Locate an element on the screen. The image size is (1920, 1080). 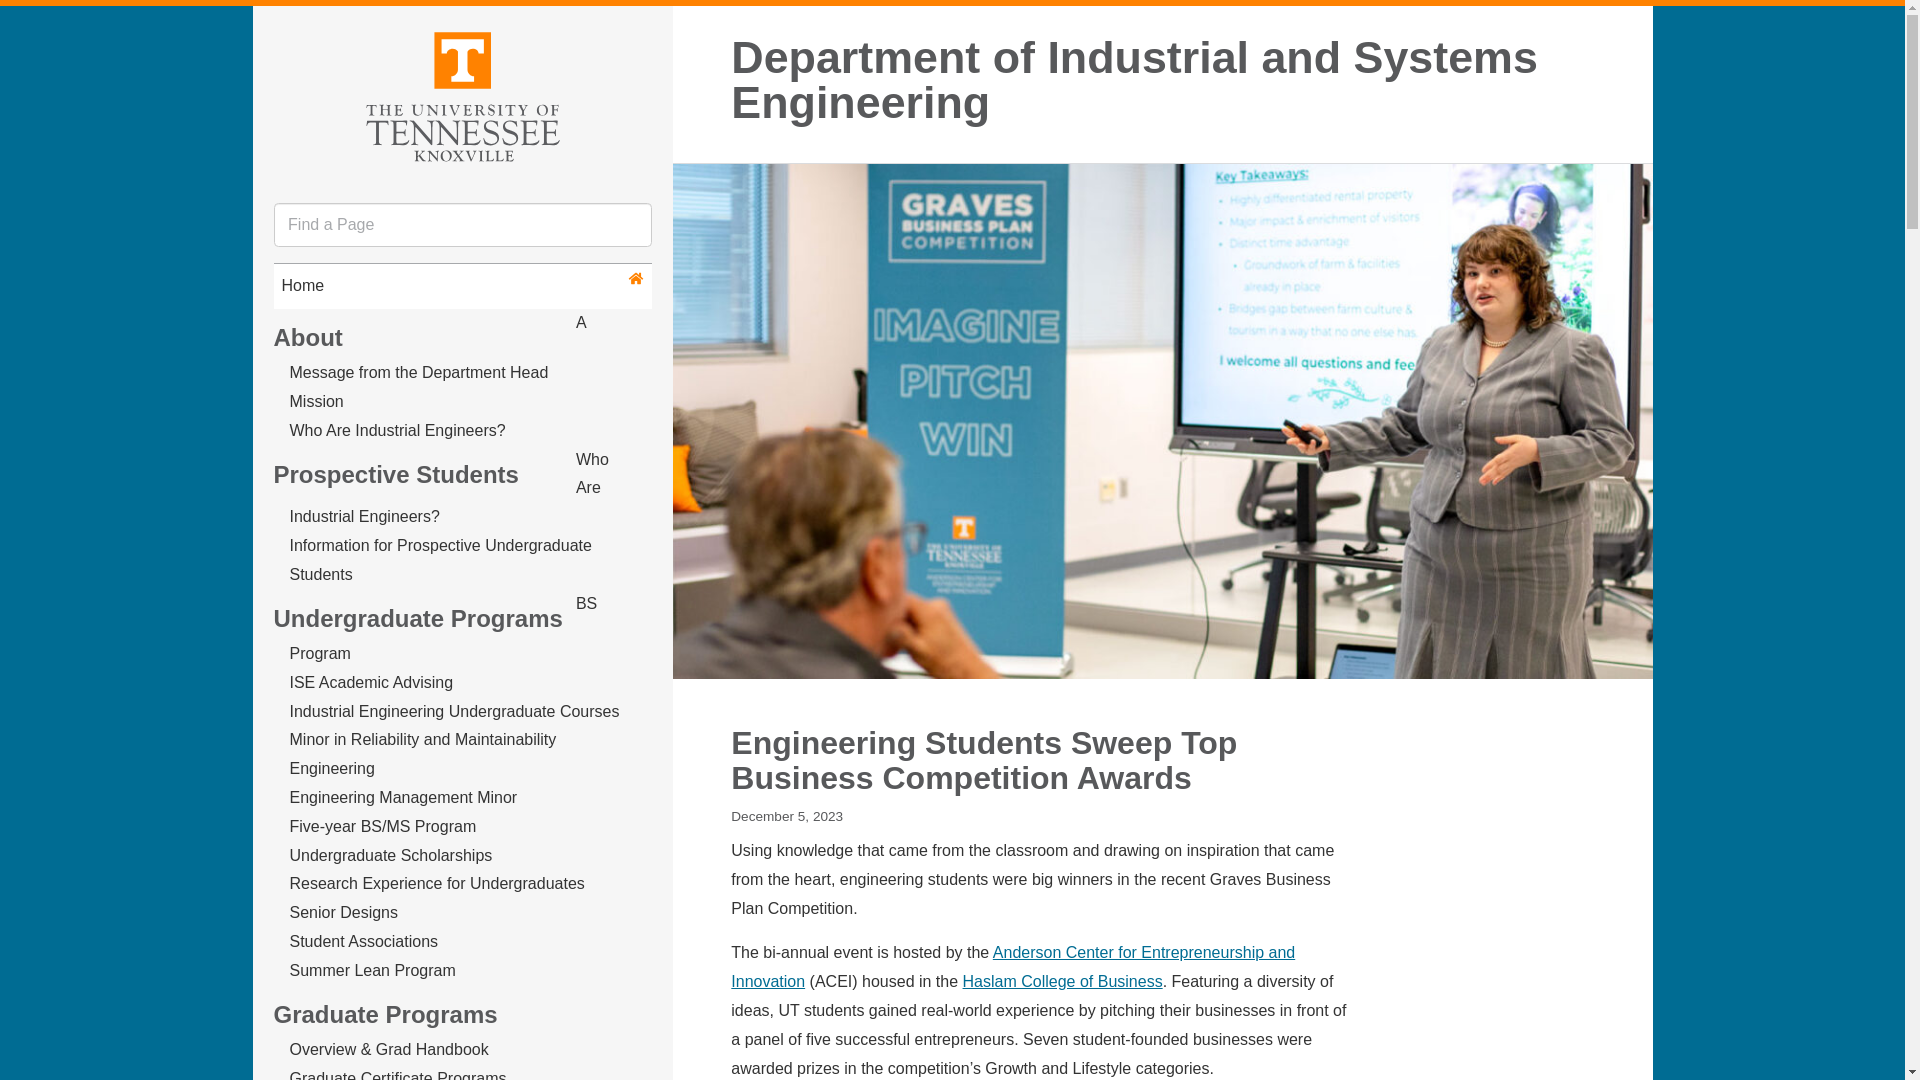
Minor in Reliability and Maintainability Engineering is located at coordinates (422, 754).